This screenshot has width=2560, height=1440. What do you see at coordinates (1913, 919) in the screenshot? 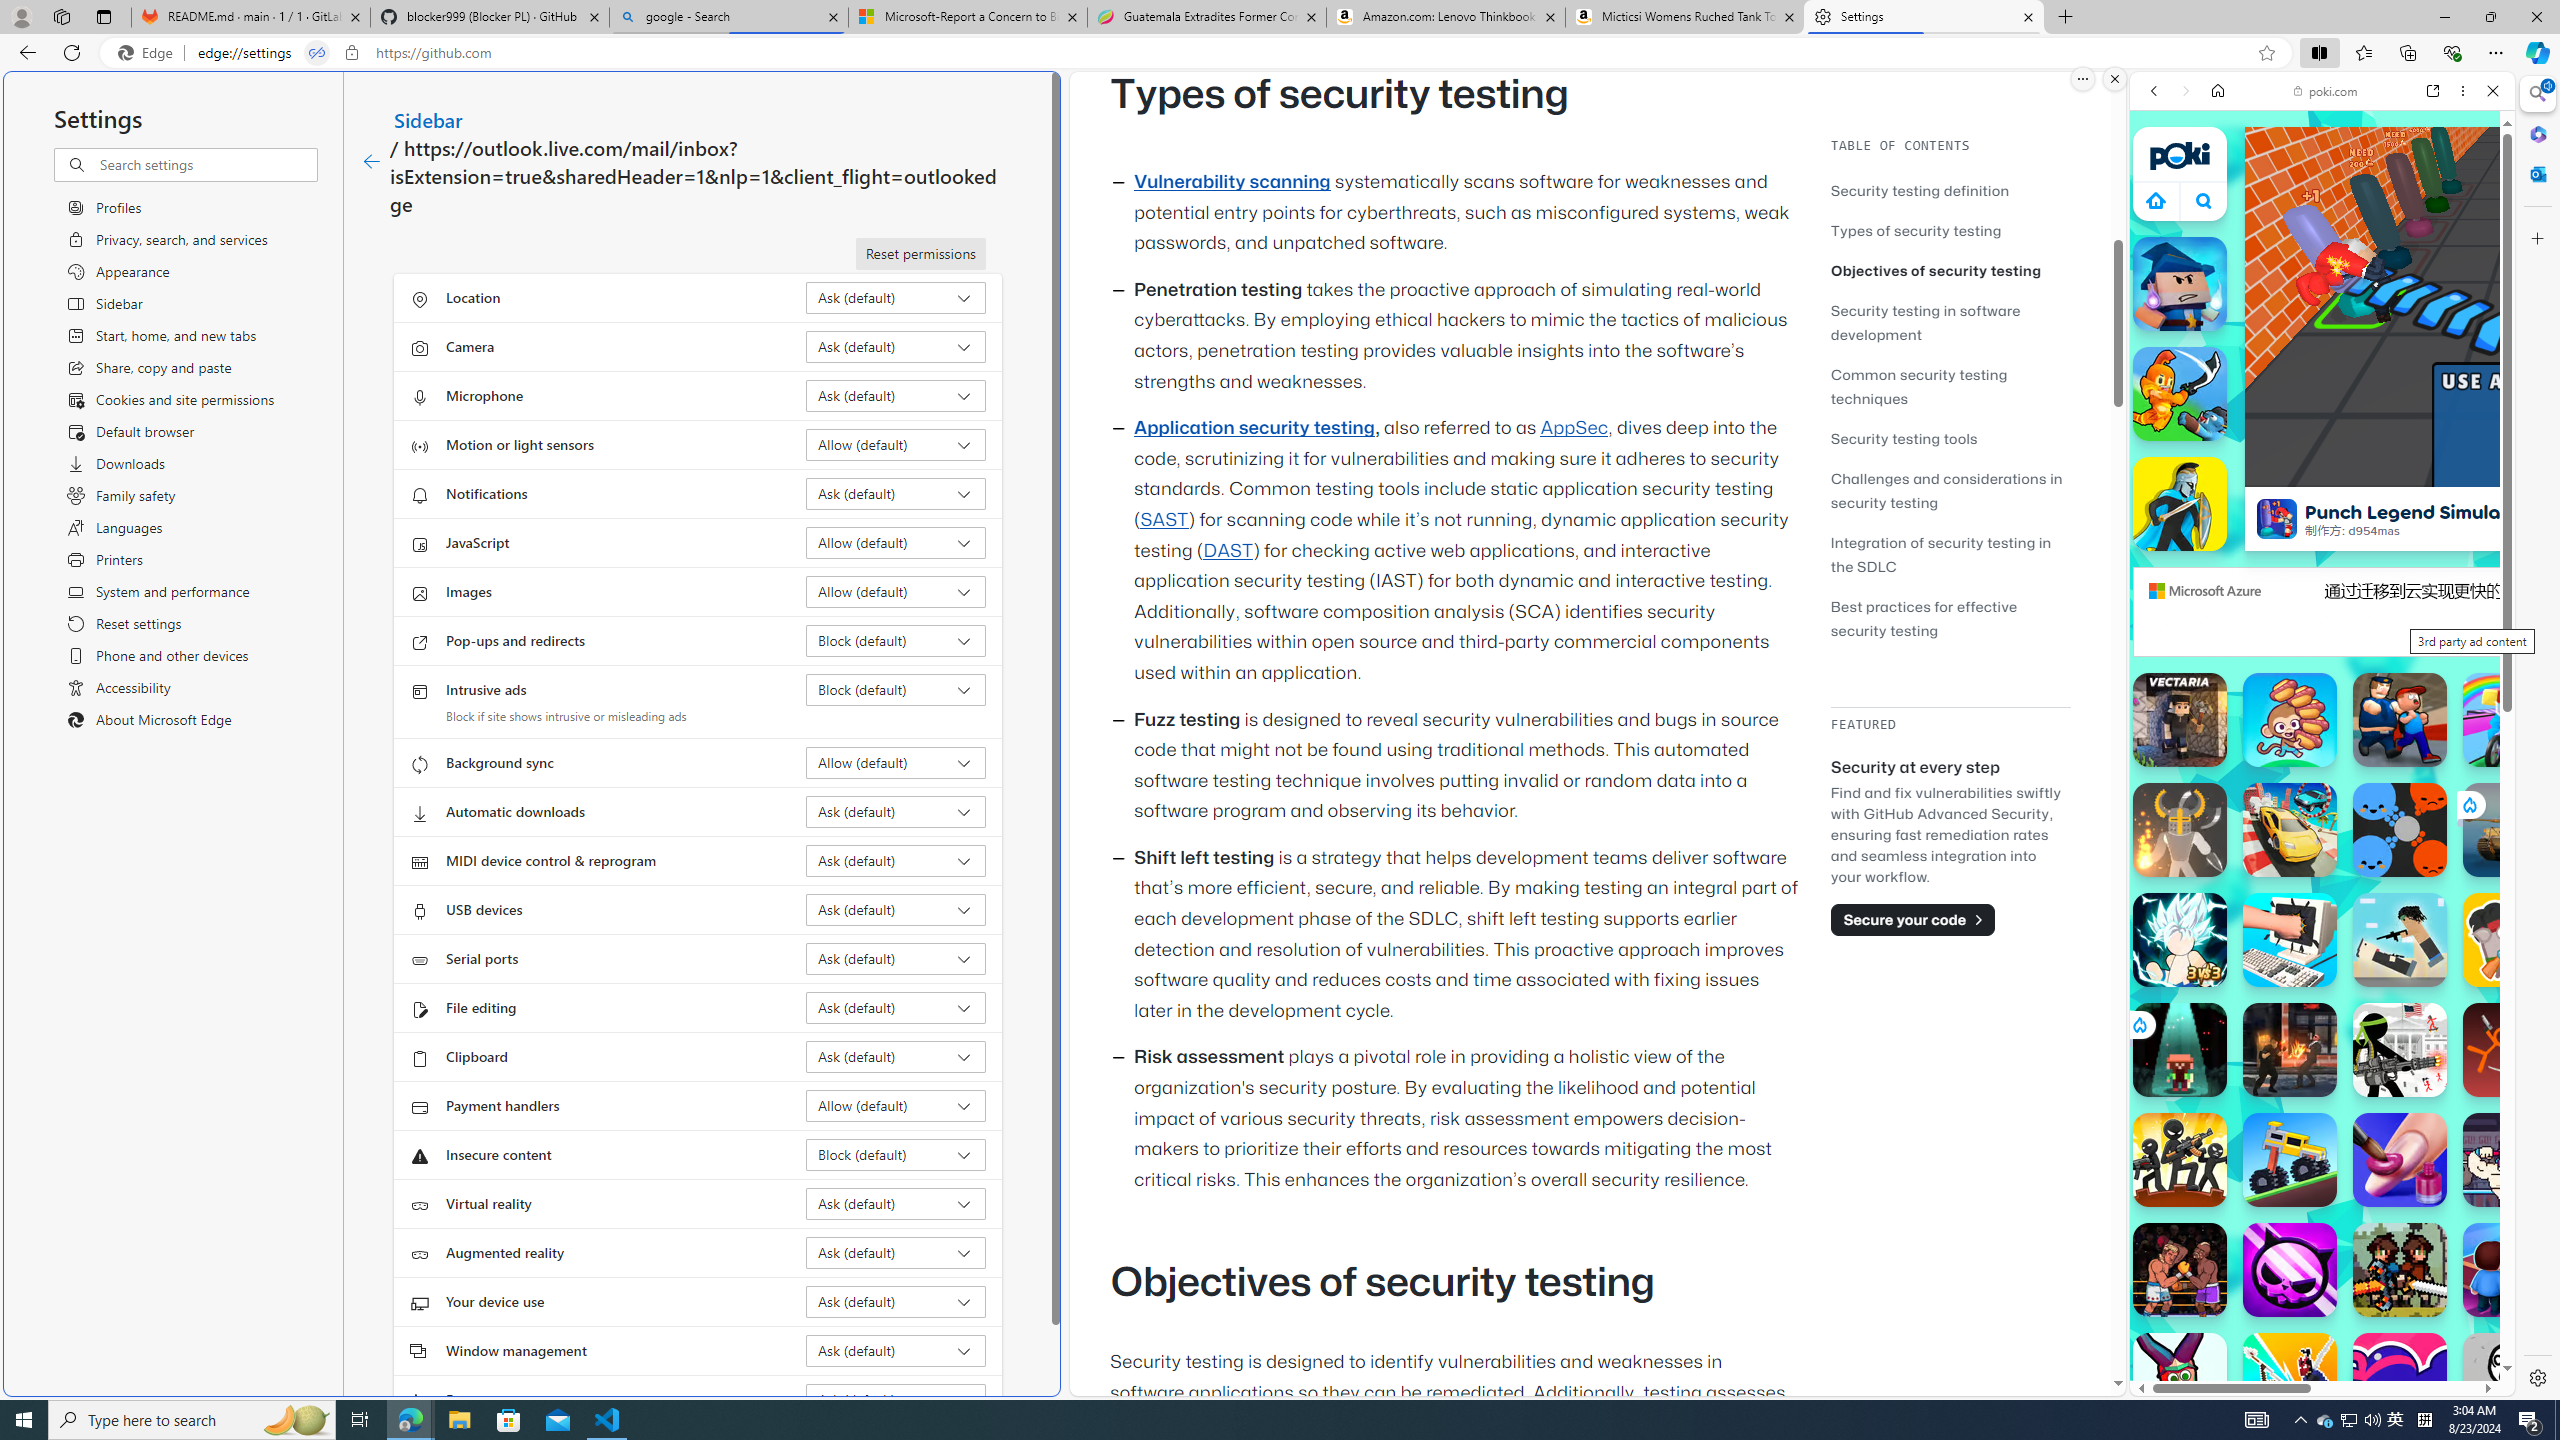
I see `Secure your code` at bounding box center [1913, 919].